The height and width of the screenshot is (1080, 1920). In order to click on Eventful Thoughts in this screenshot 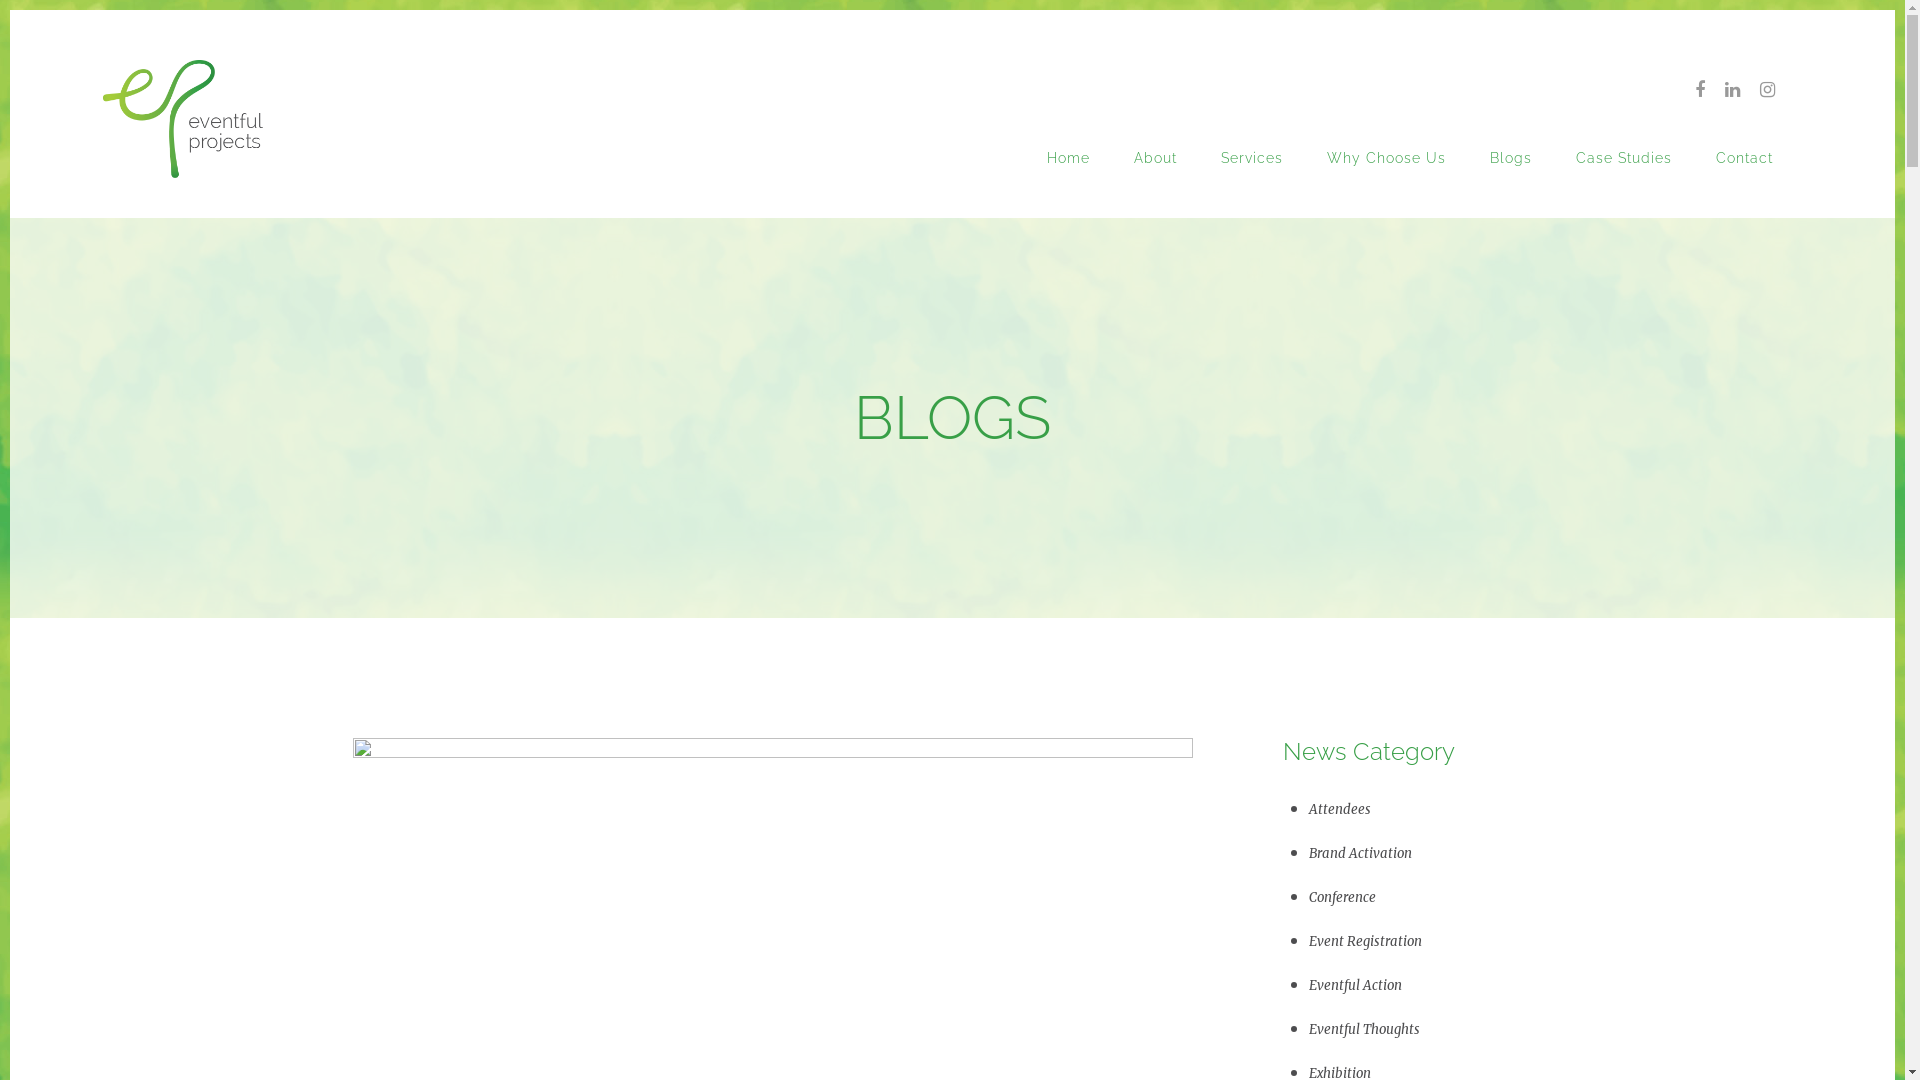, I will do `click(1364, 1030)`.